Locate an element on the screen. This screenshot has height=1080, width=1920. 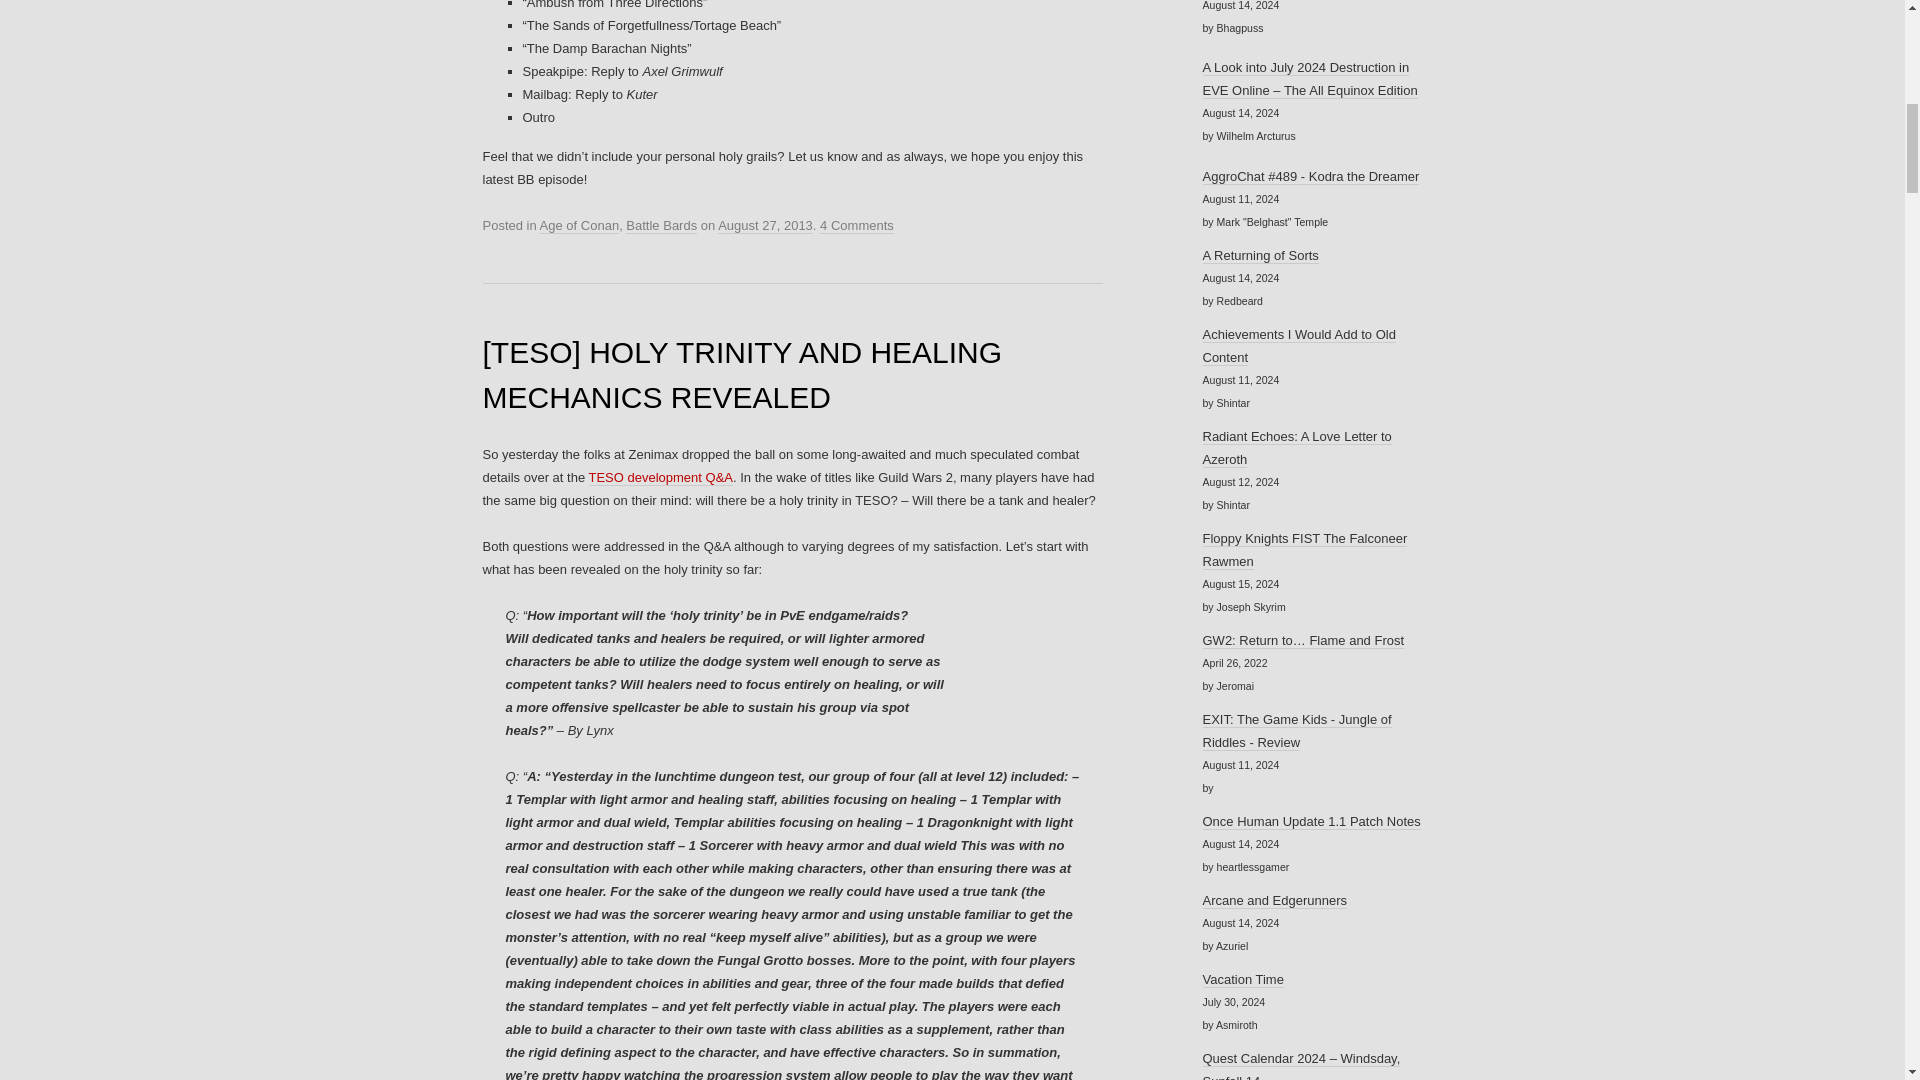
4 Comments is located at coordinates (856, 226).